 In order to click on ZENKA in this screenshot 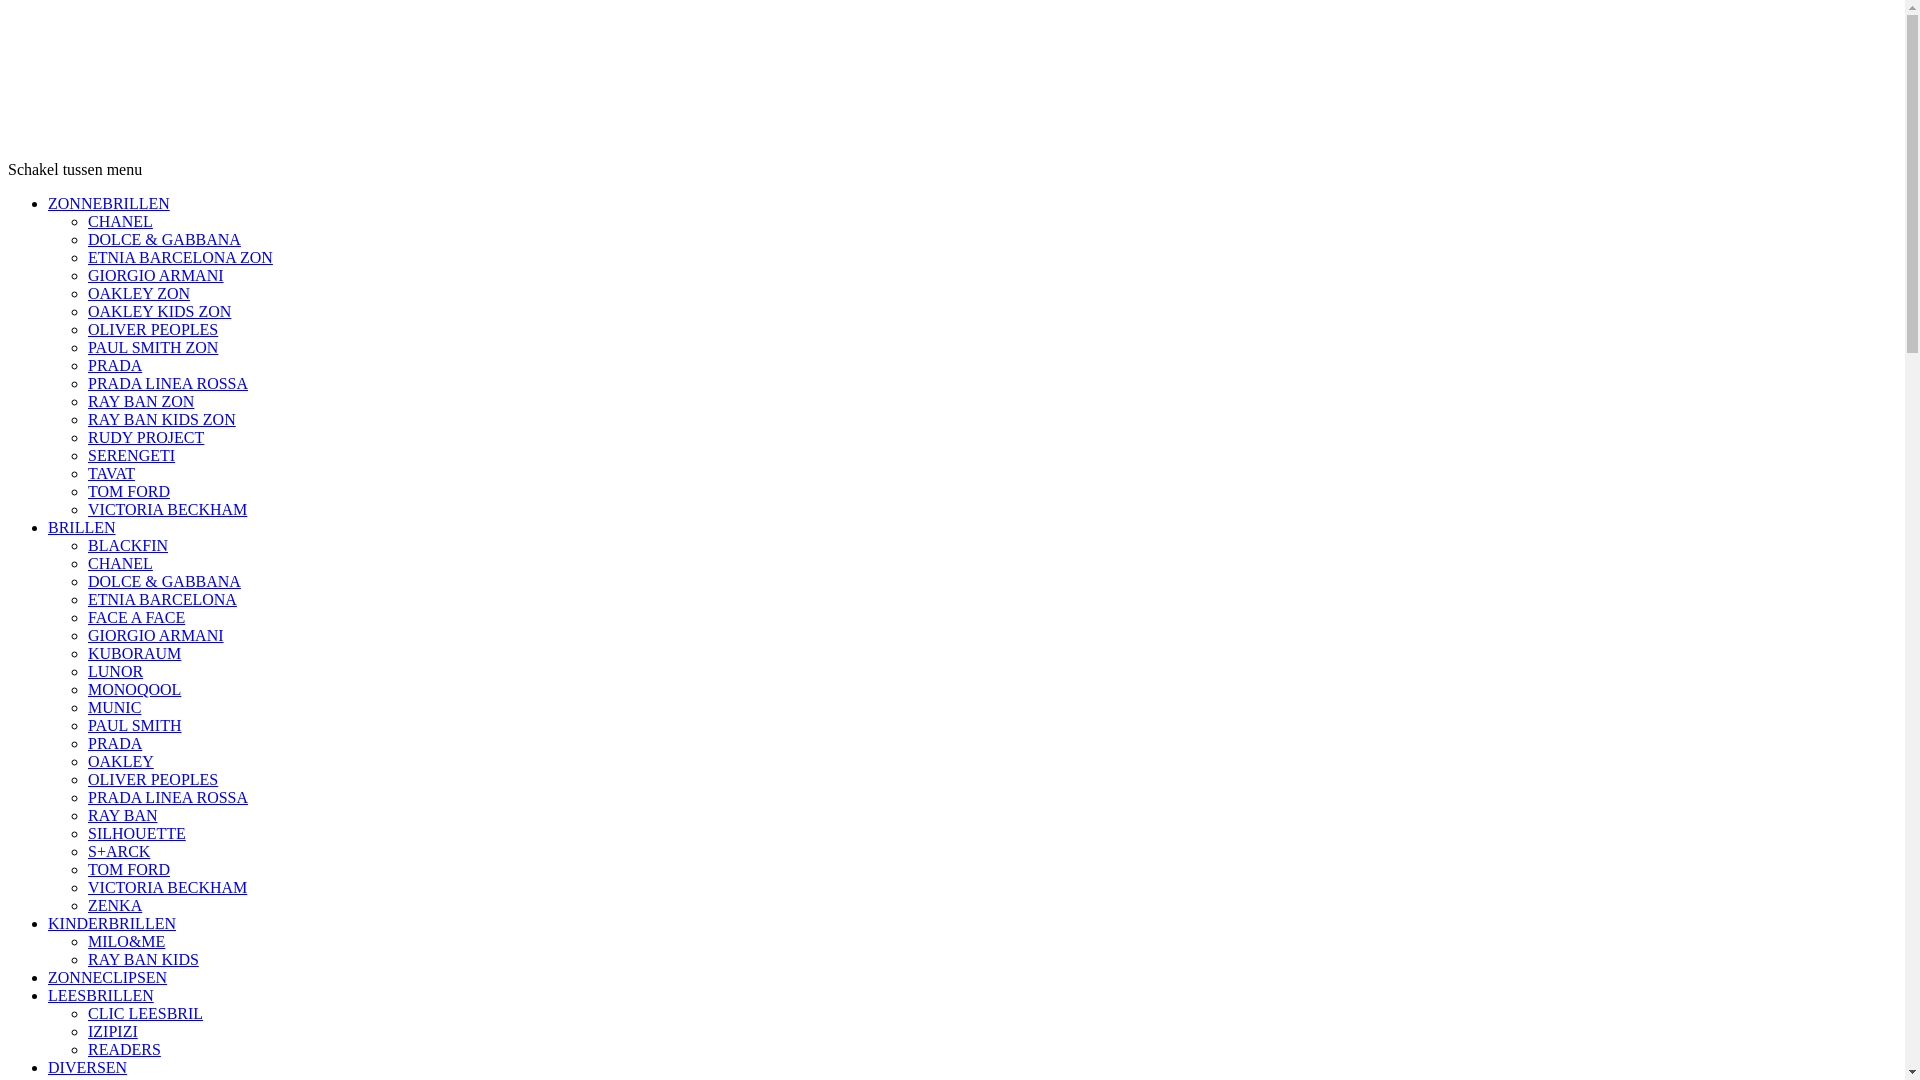, I will do `click(115, 906)`.